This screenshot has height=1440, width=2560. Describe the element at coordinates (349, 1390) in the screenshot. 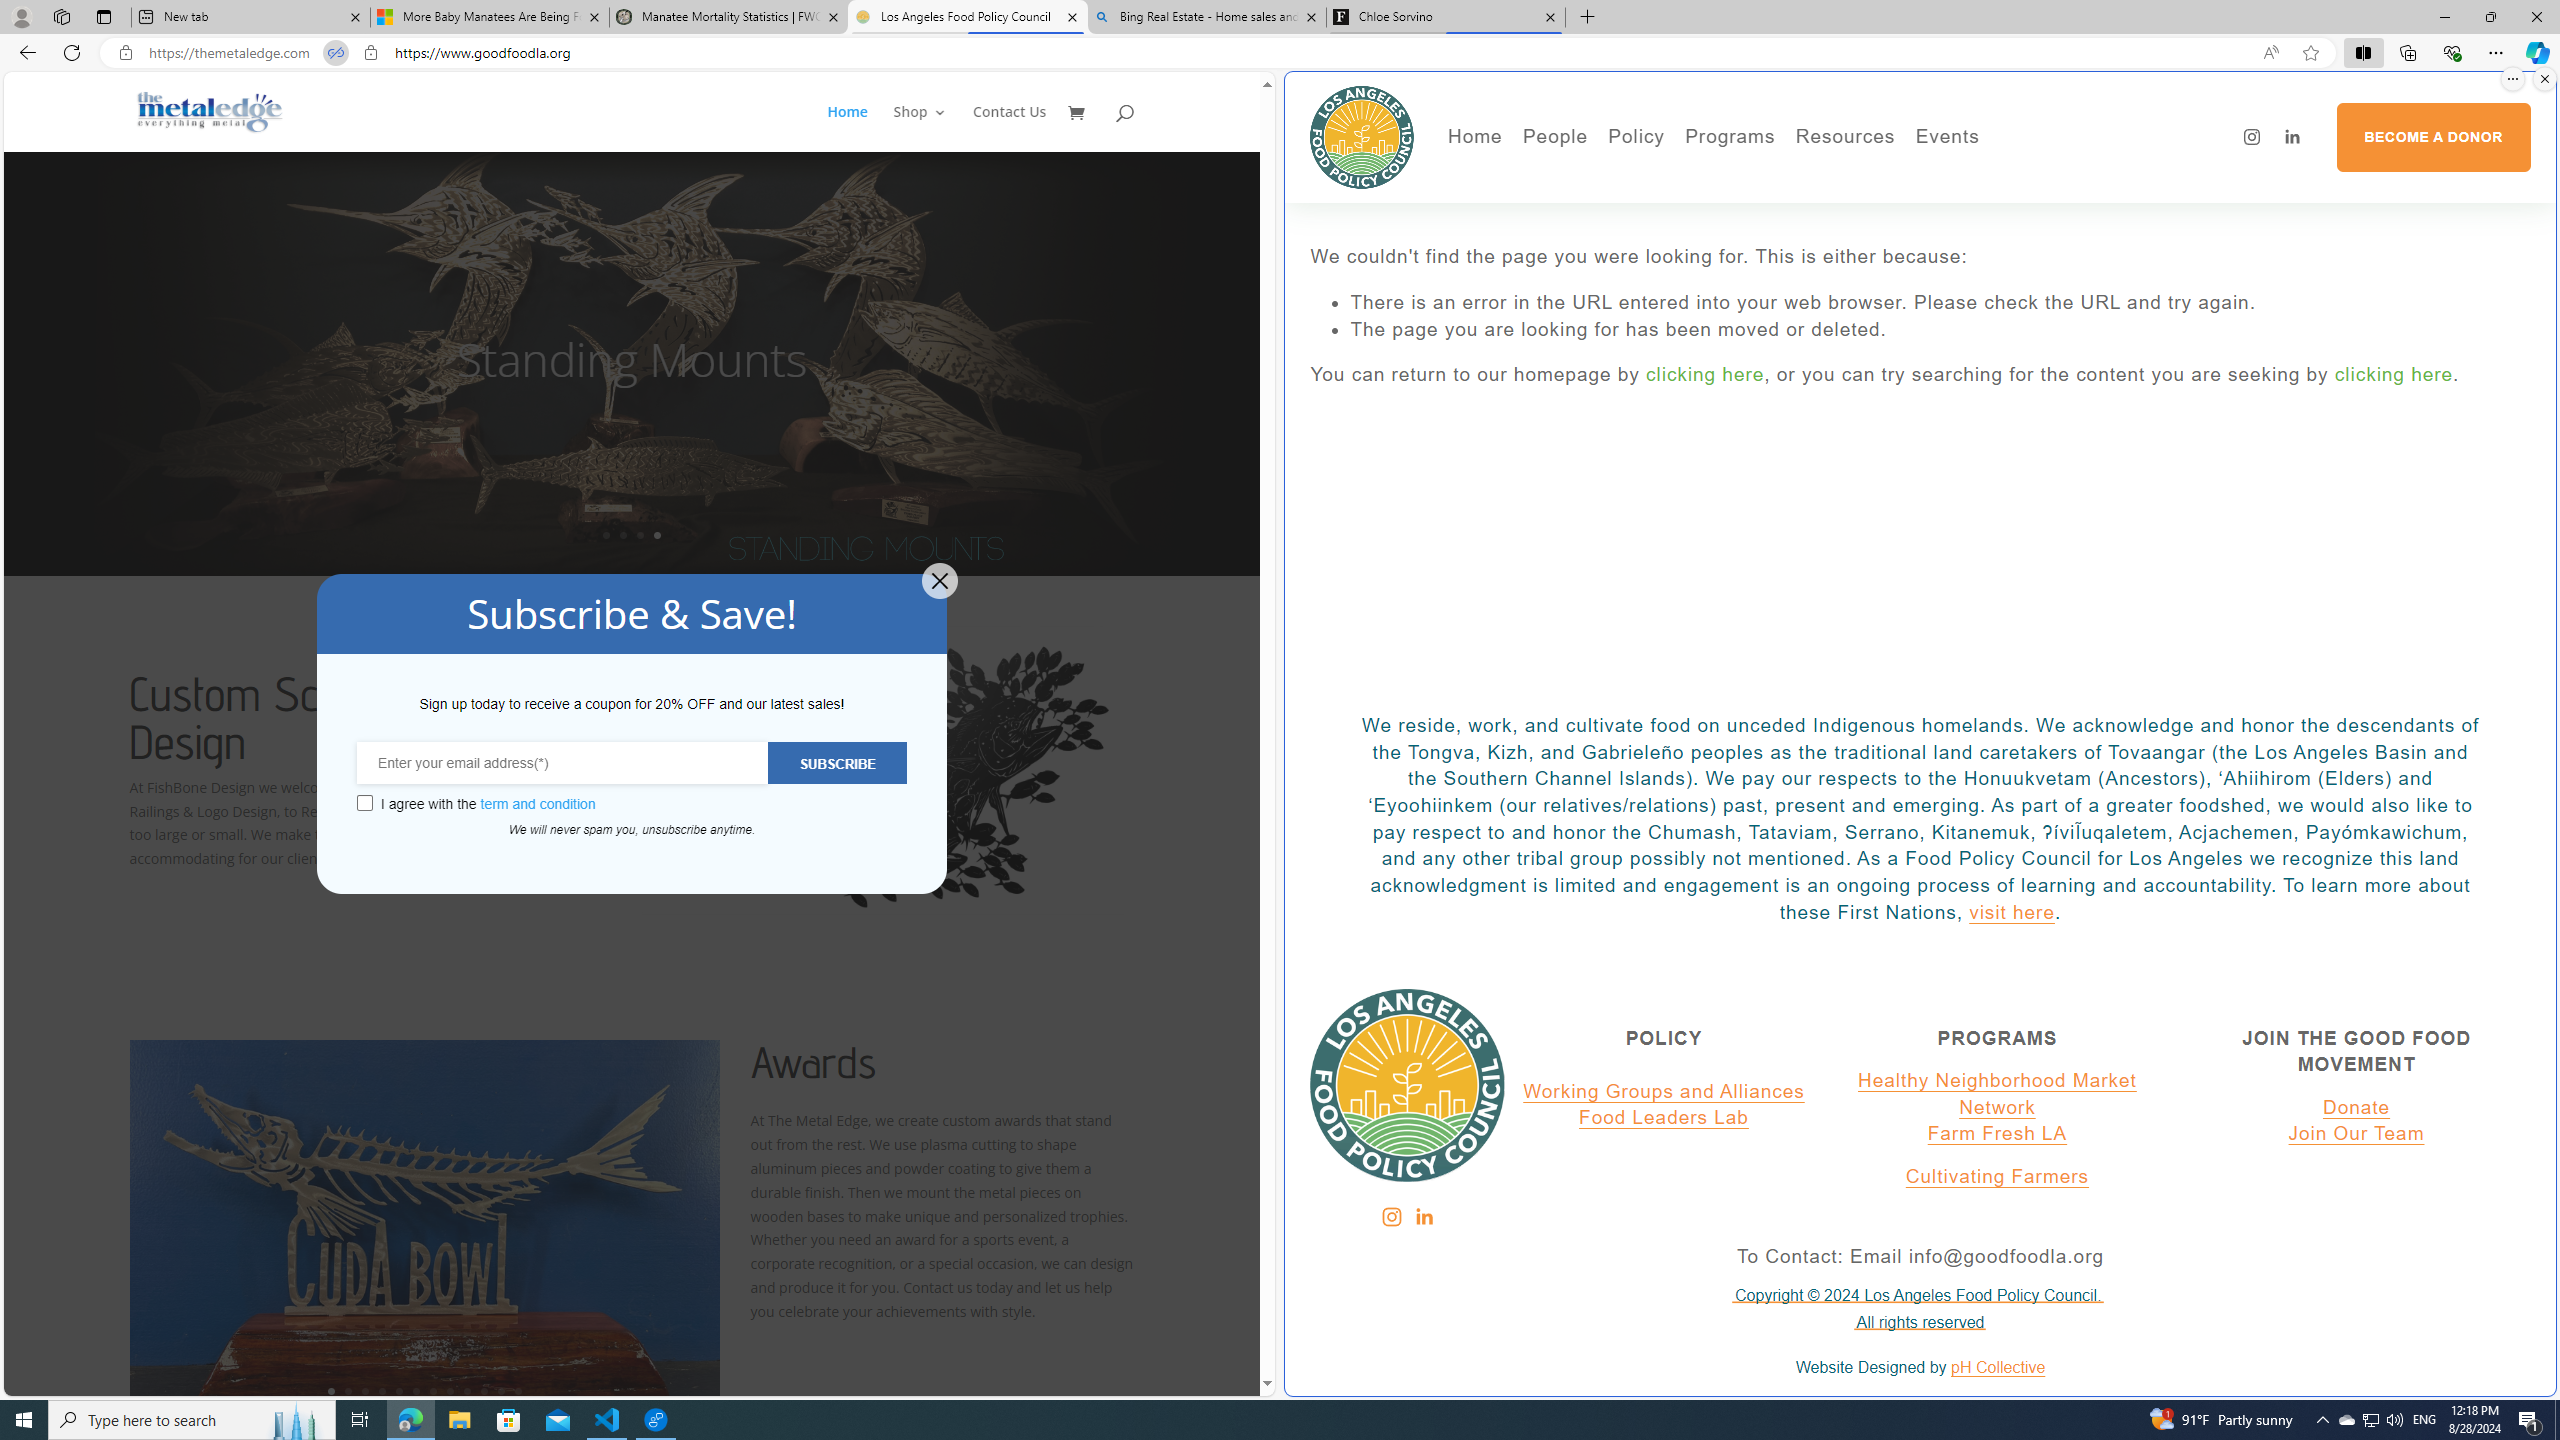

I see `2` at that location.